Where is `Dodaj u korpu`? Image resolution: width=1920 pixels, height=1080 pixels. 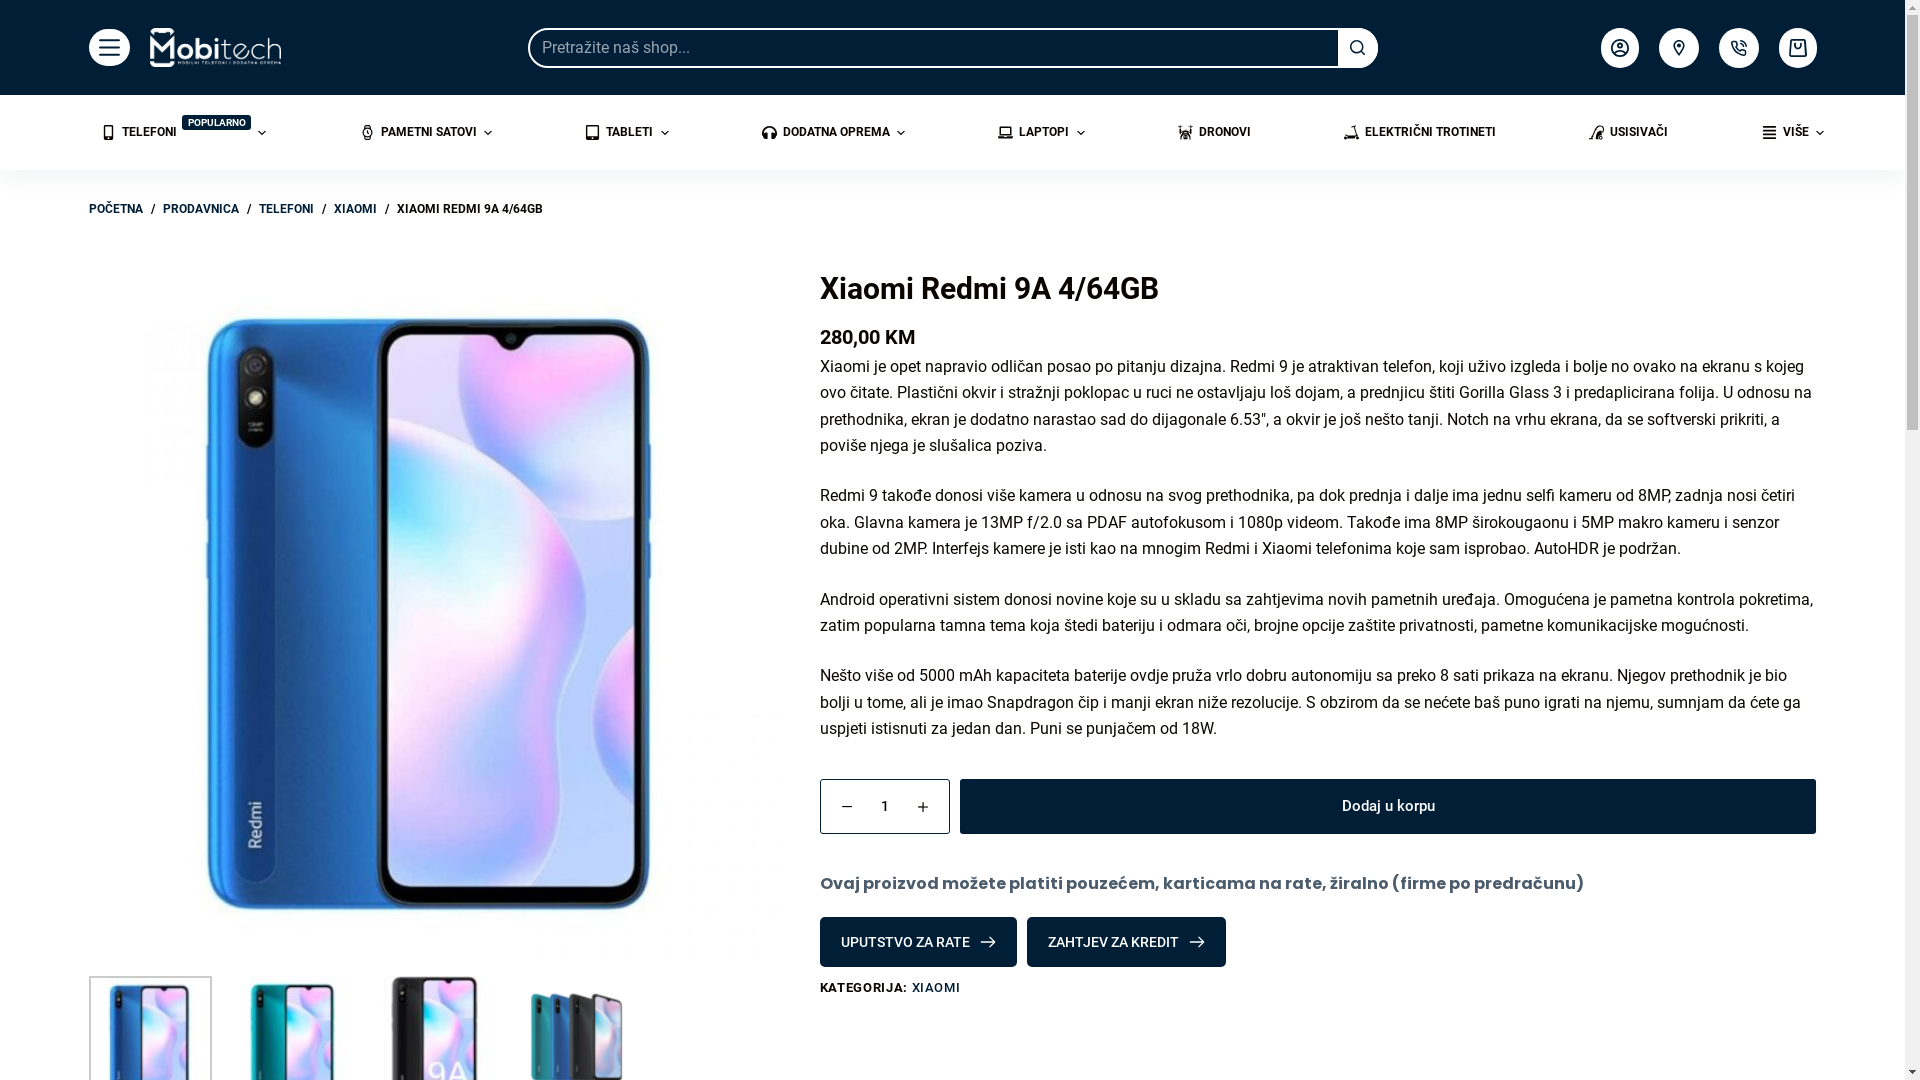 Dodaj u korpu is located at coordinates (1388, 806).